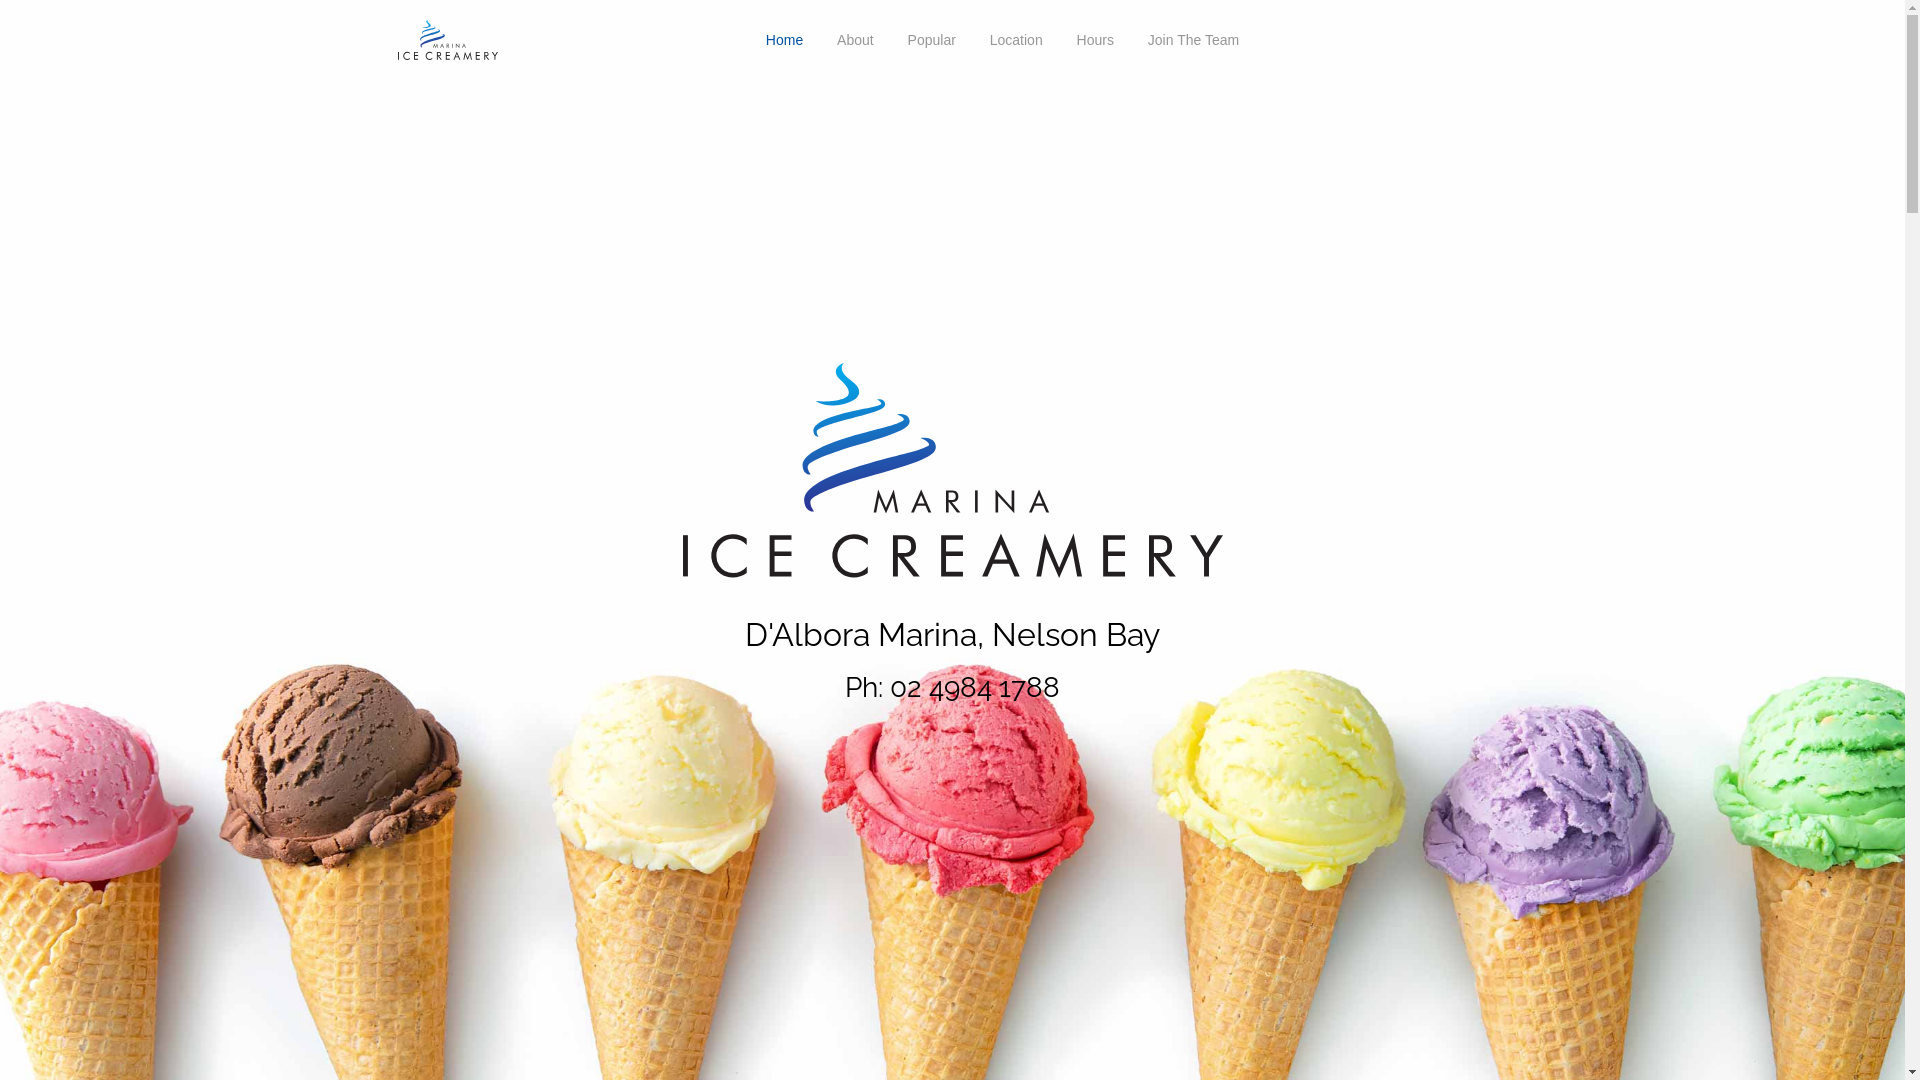 The image size is (1920, 1080). I want to click on Hours, so click(1096, 40).